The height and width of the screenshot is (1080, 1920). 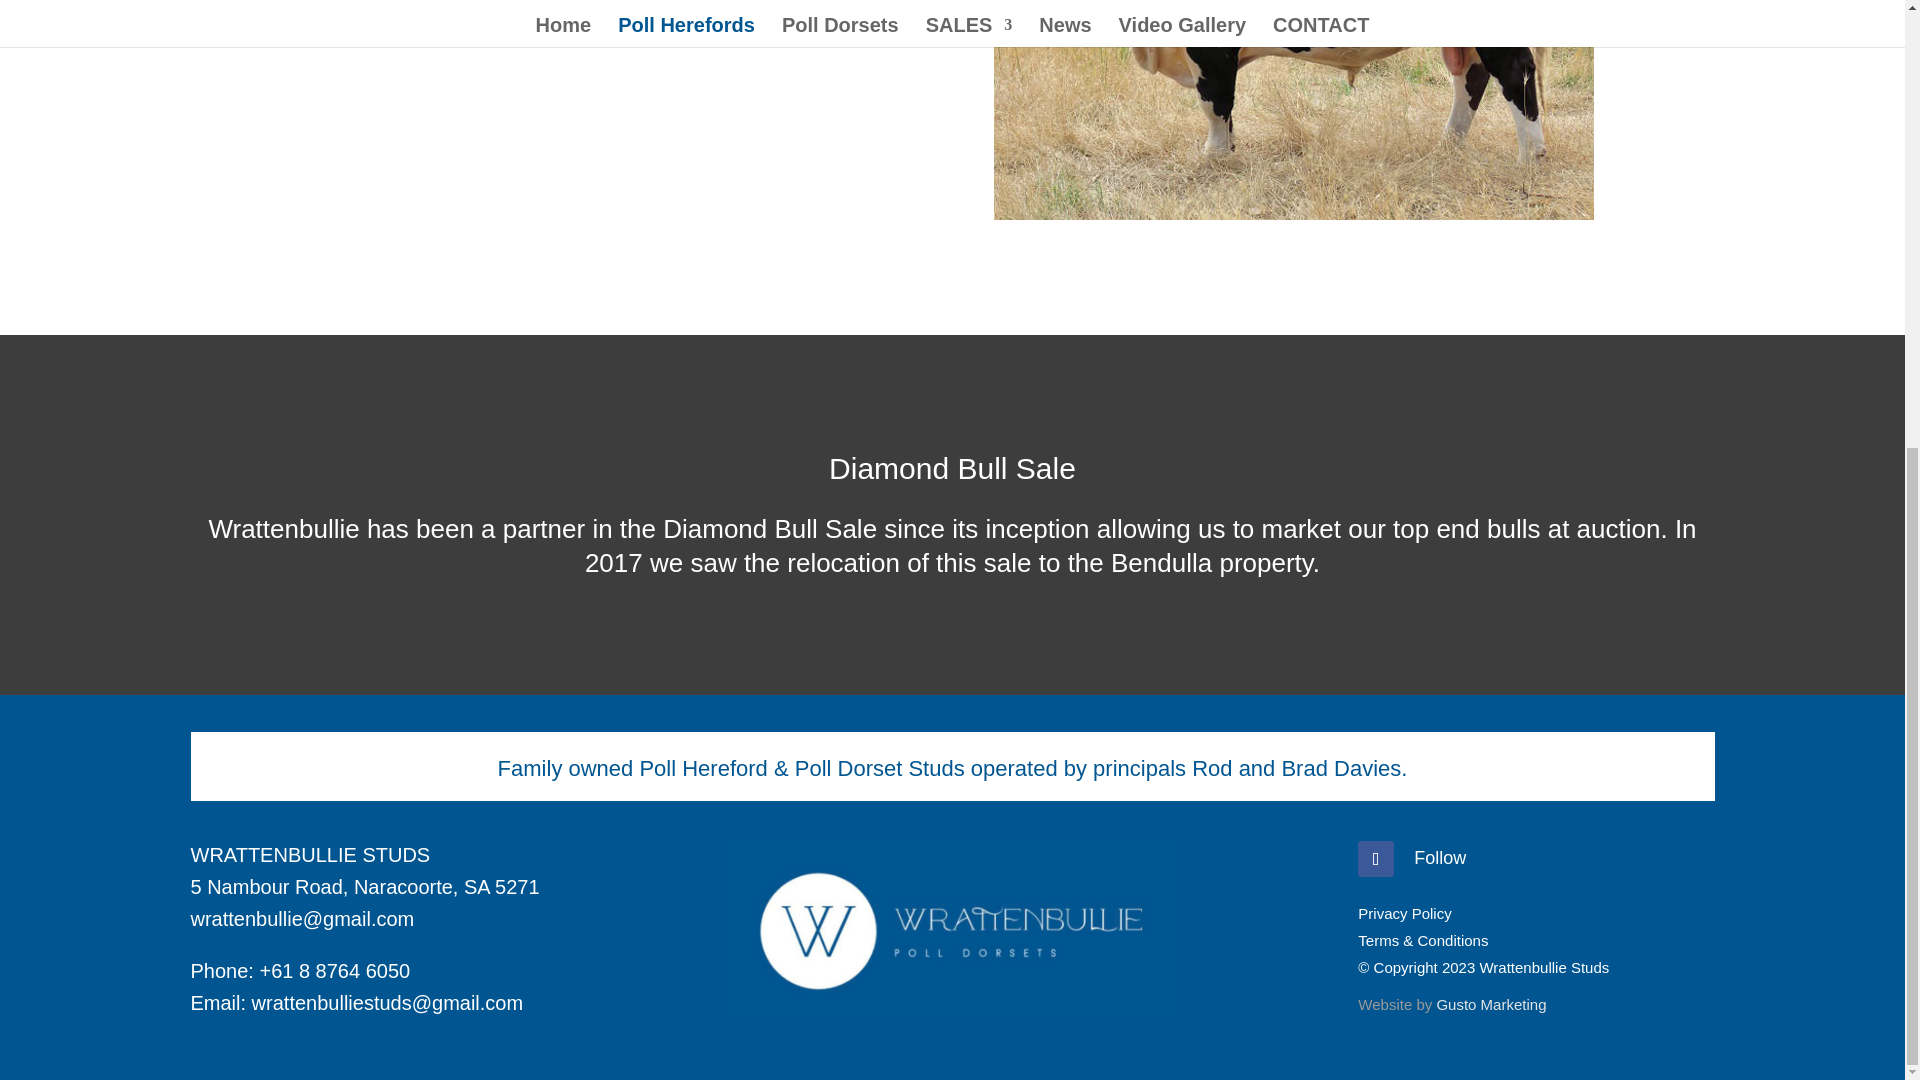 I want to click on Facebook, so click(x=1440, y=858).